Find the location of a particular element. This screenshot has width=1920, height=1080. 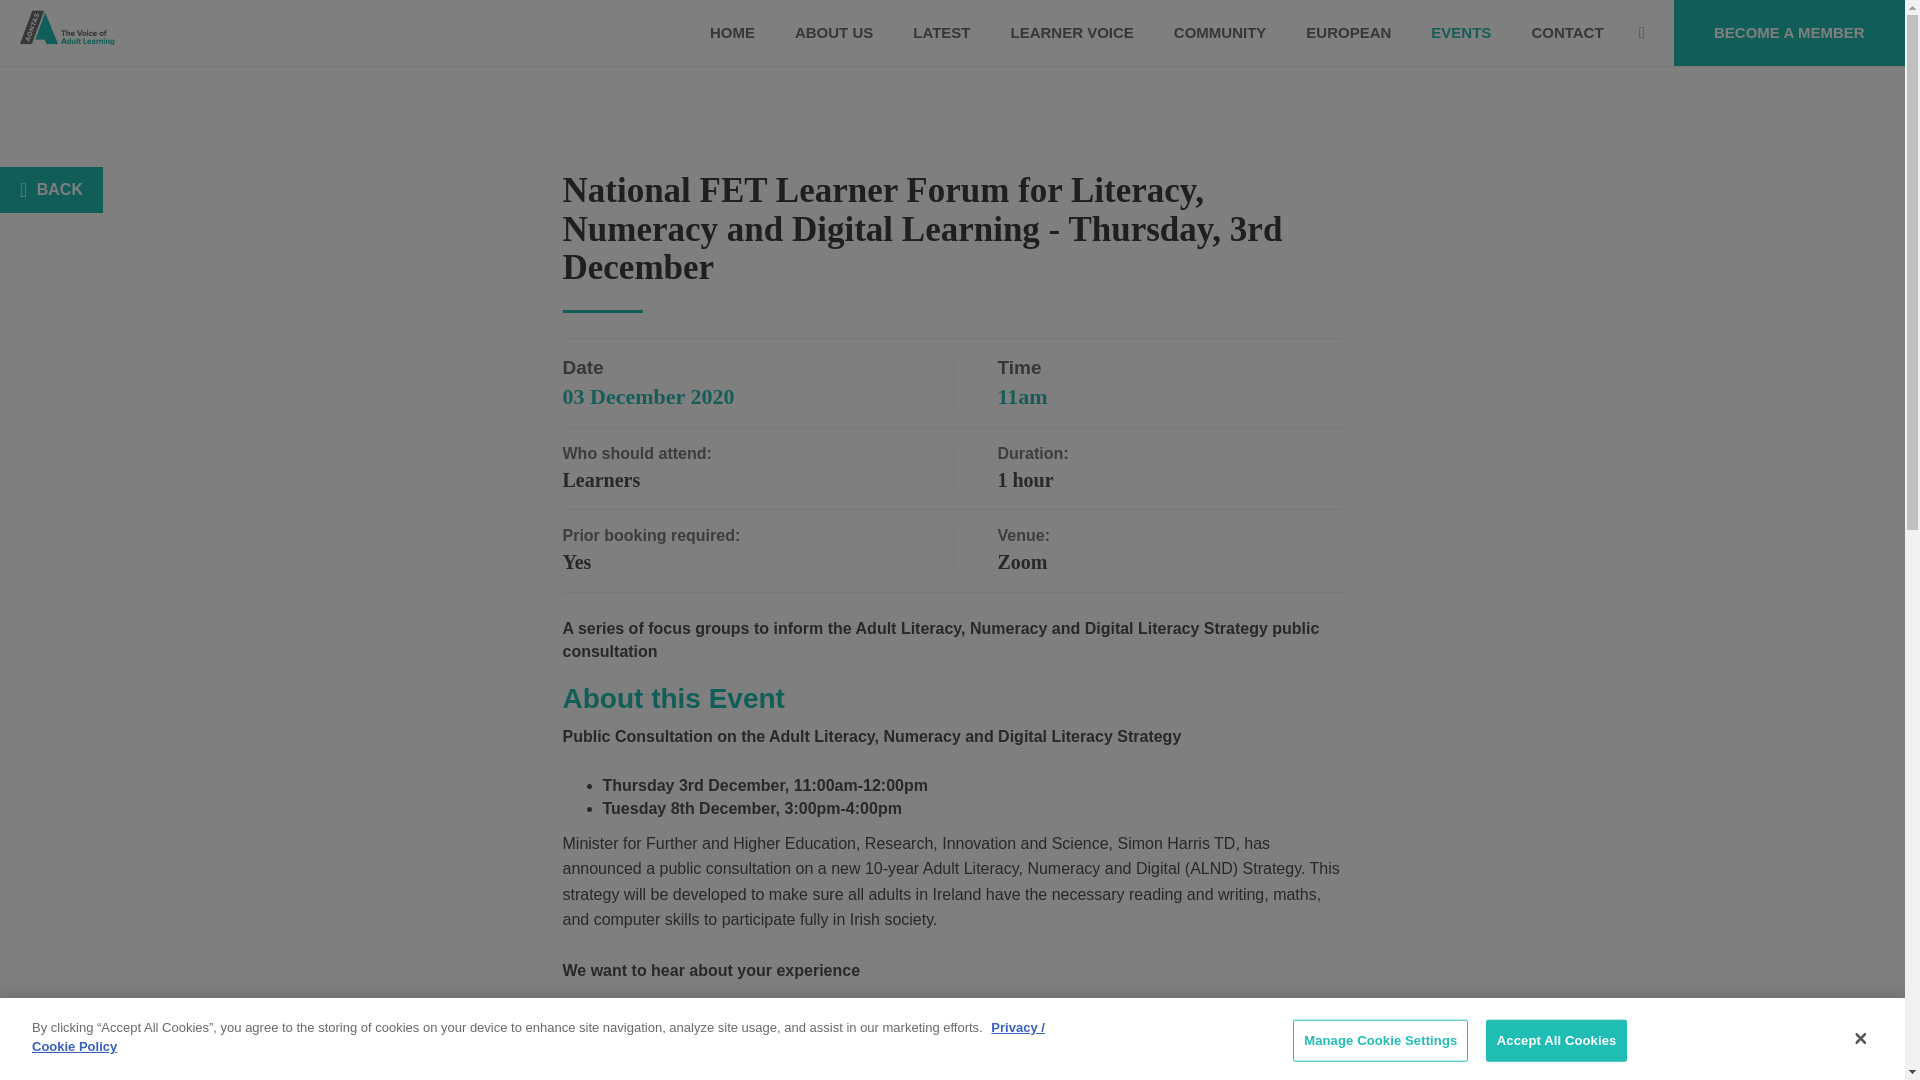

LATEST is located at coordinates (941, 32).